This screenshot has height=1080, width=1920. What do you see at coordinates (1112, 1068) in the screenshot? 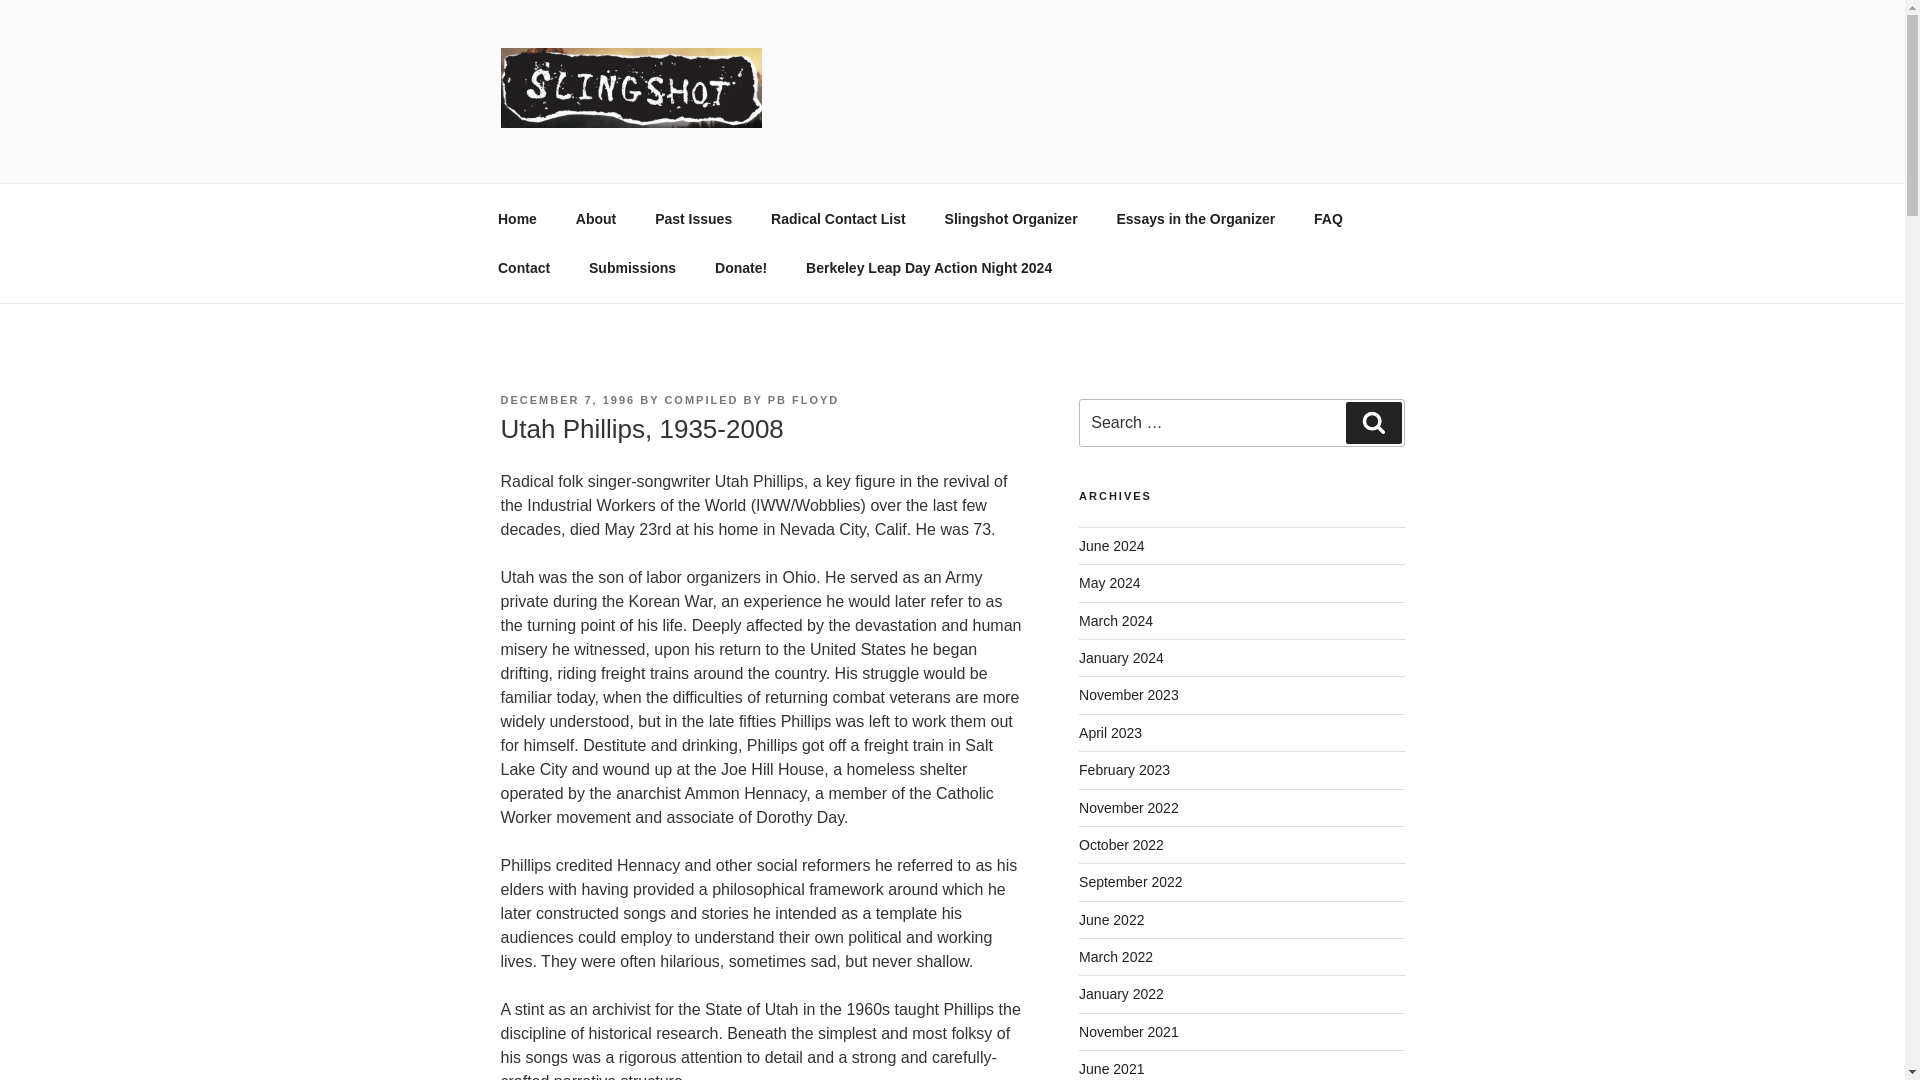
I see `June 2021` at bounding box center [1112, 1068].